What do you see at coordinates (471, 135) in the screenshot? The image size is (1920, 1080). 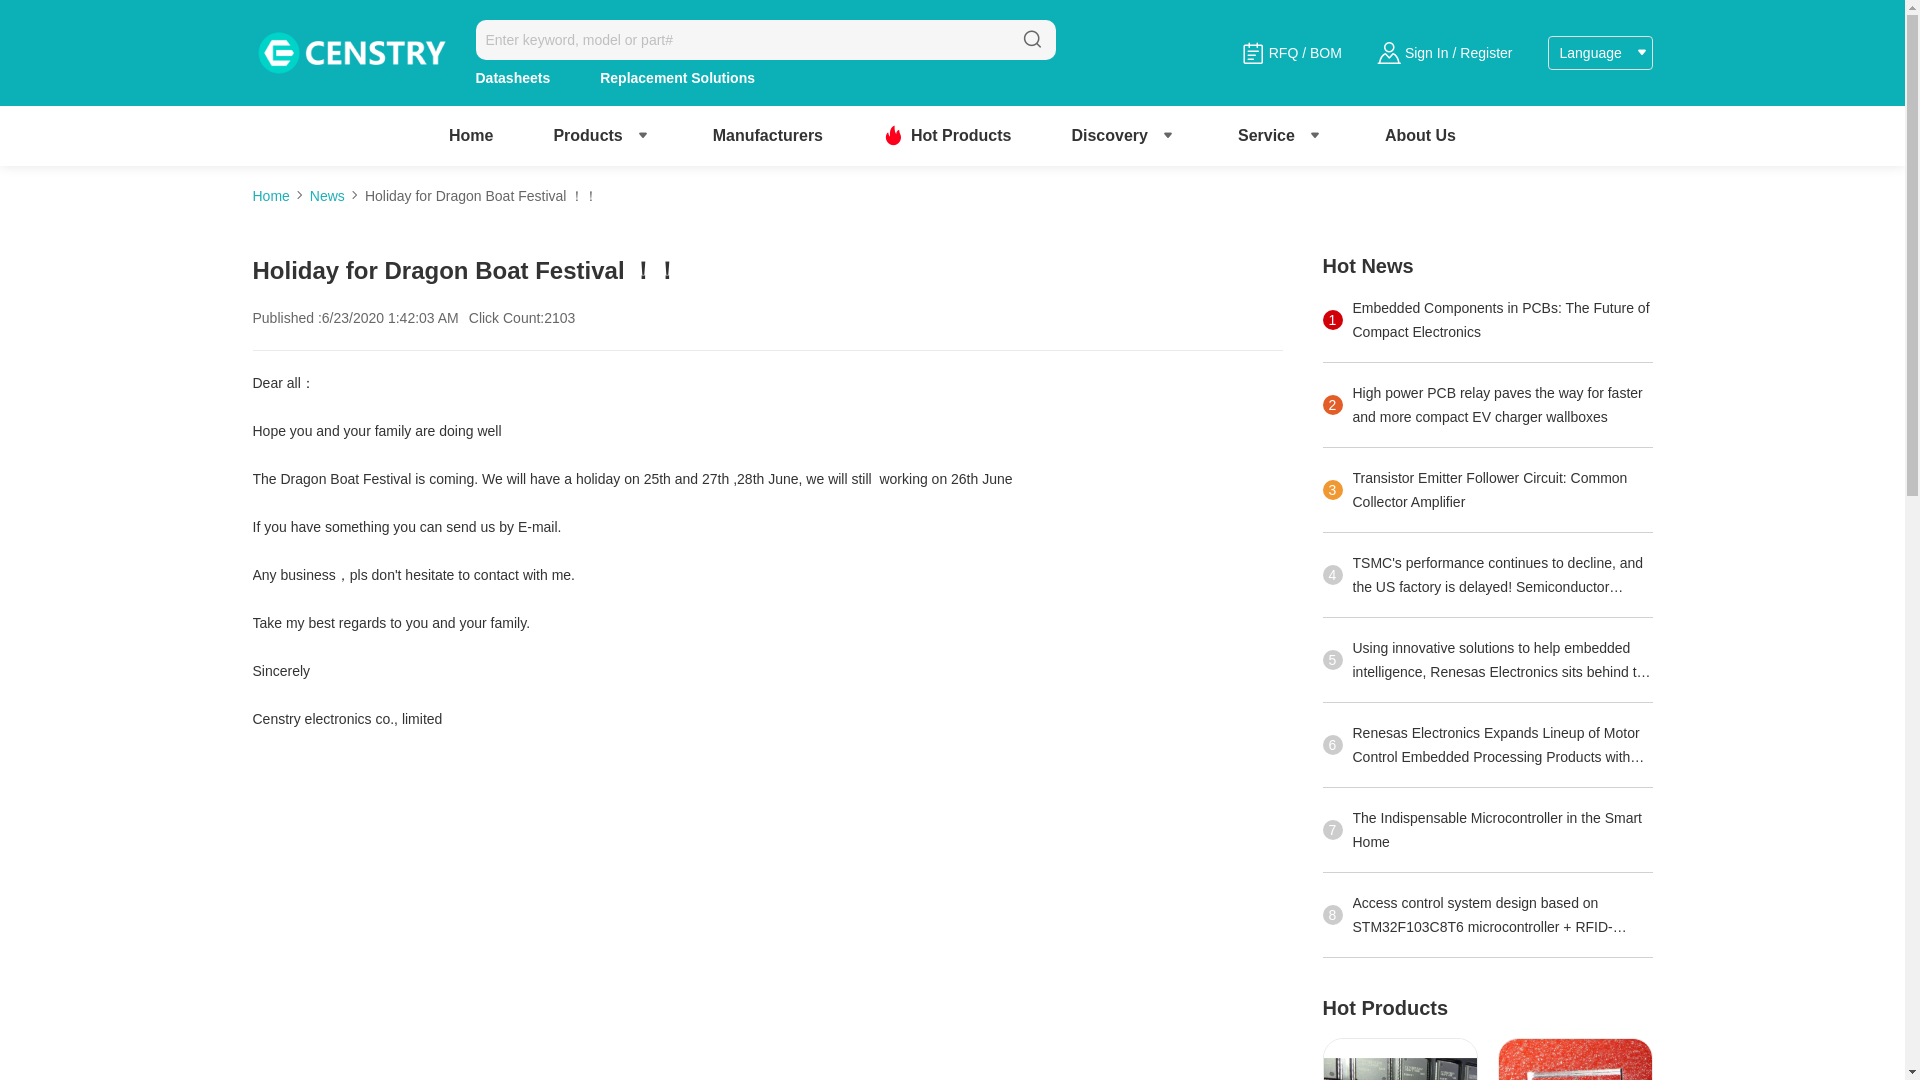 I see `Home` at bounding box center [471, 135].